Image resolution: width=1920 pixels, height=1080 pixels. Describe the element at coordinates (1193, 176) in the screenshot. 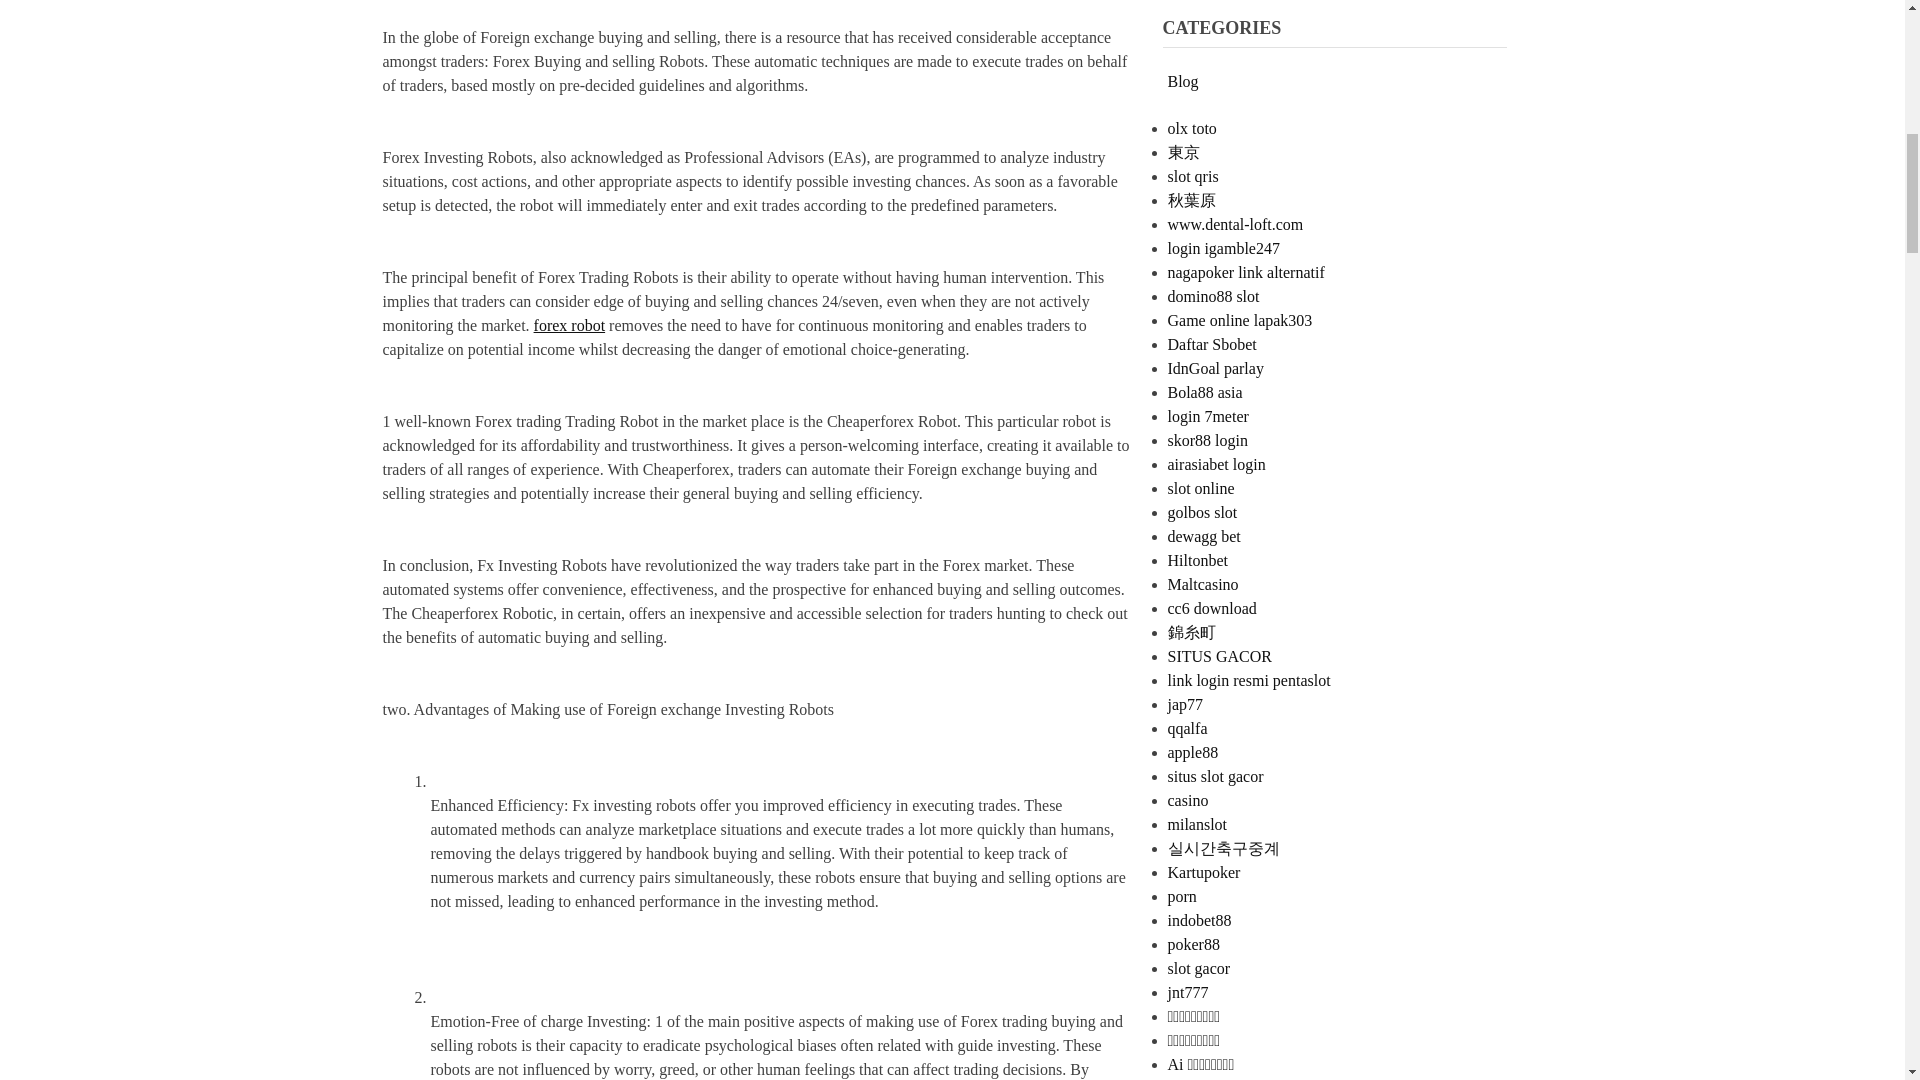

I see `slot qris` at that location.